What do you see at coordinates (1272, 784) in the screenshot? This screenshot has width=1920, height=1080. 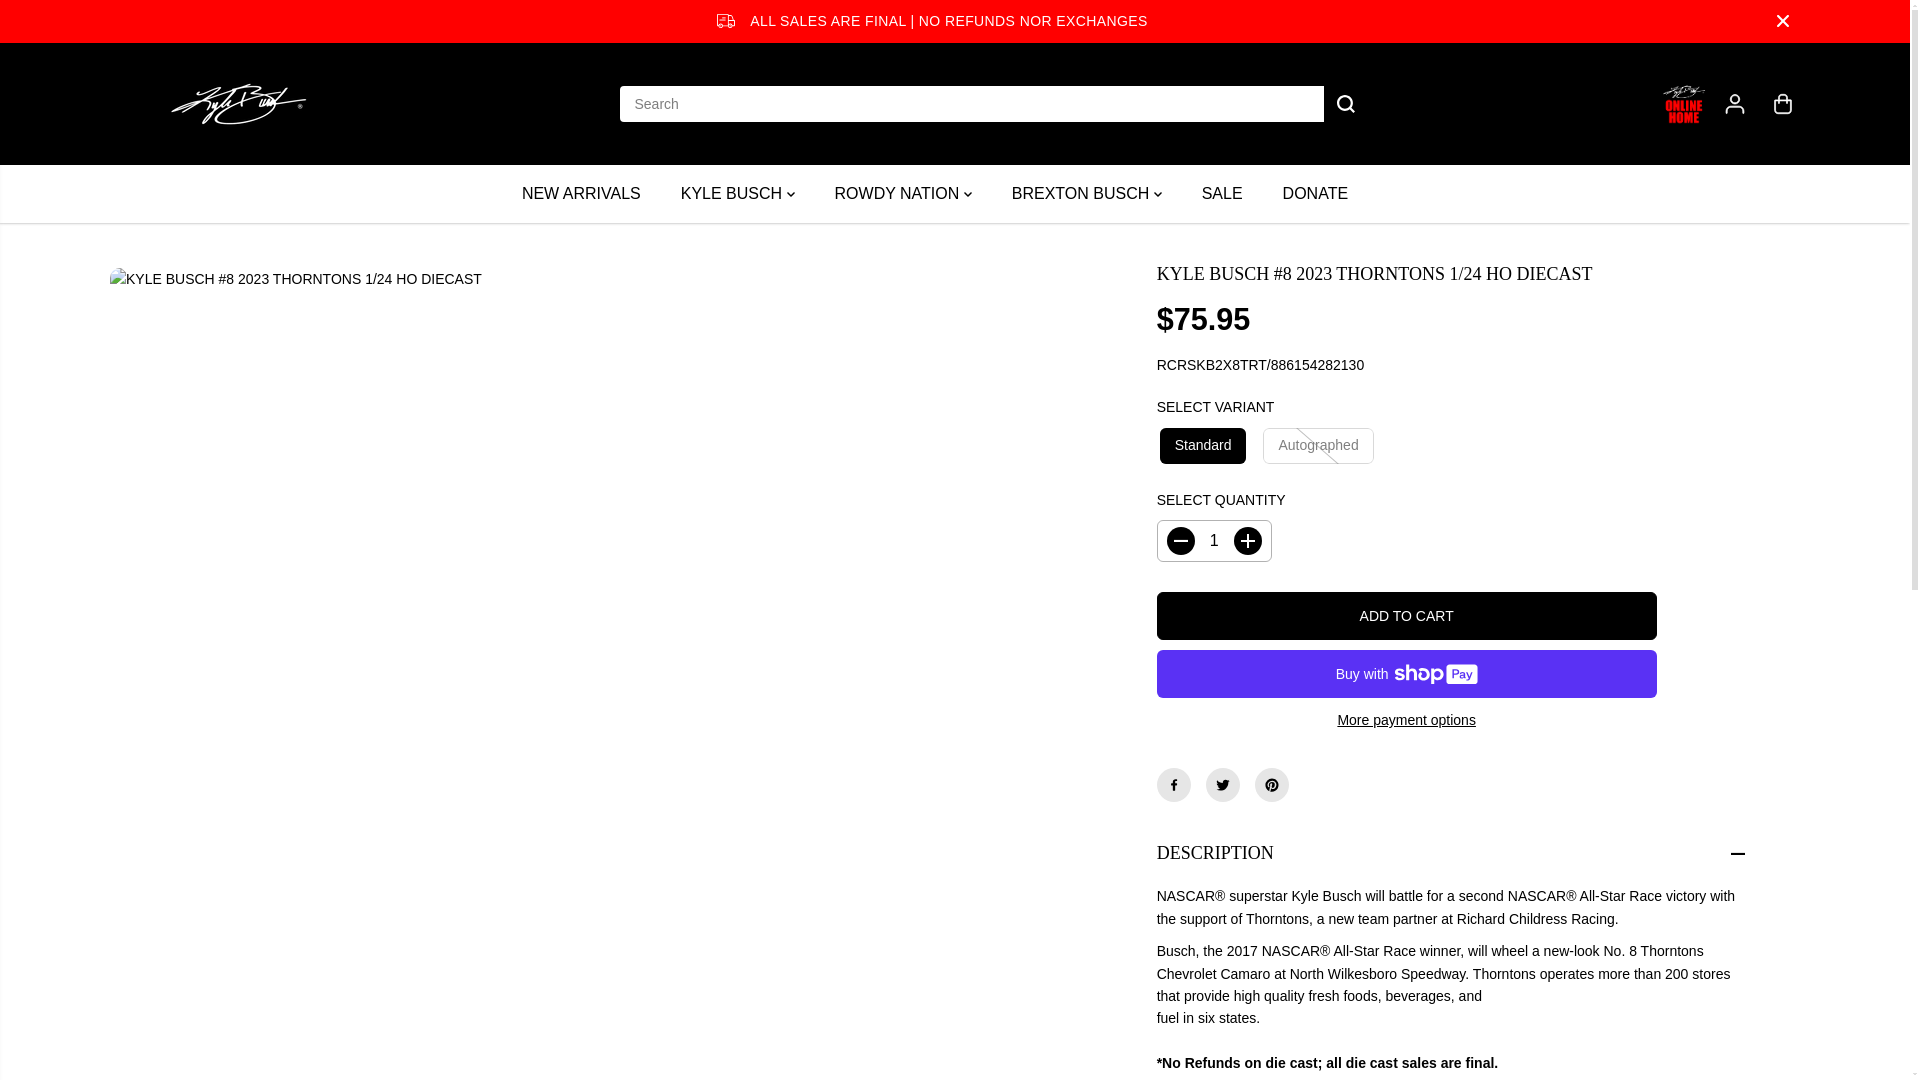 I see `Pinterest` at bounding box center [1272, 784].